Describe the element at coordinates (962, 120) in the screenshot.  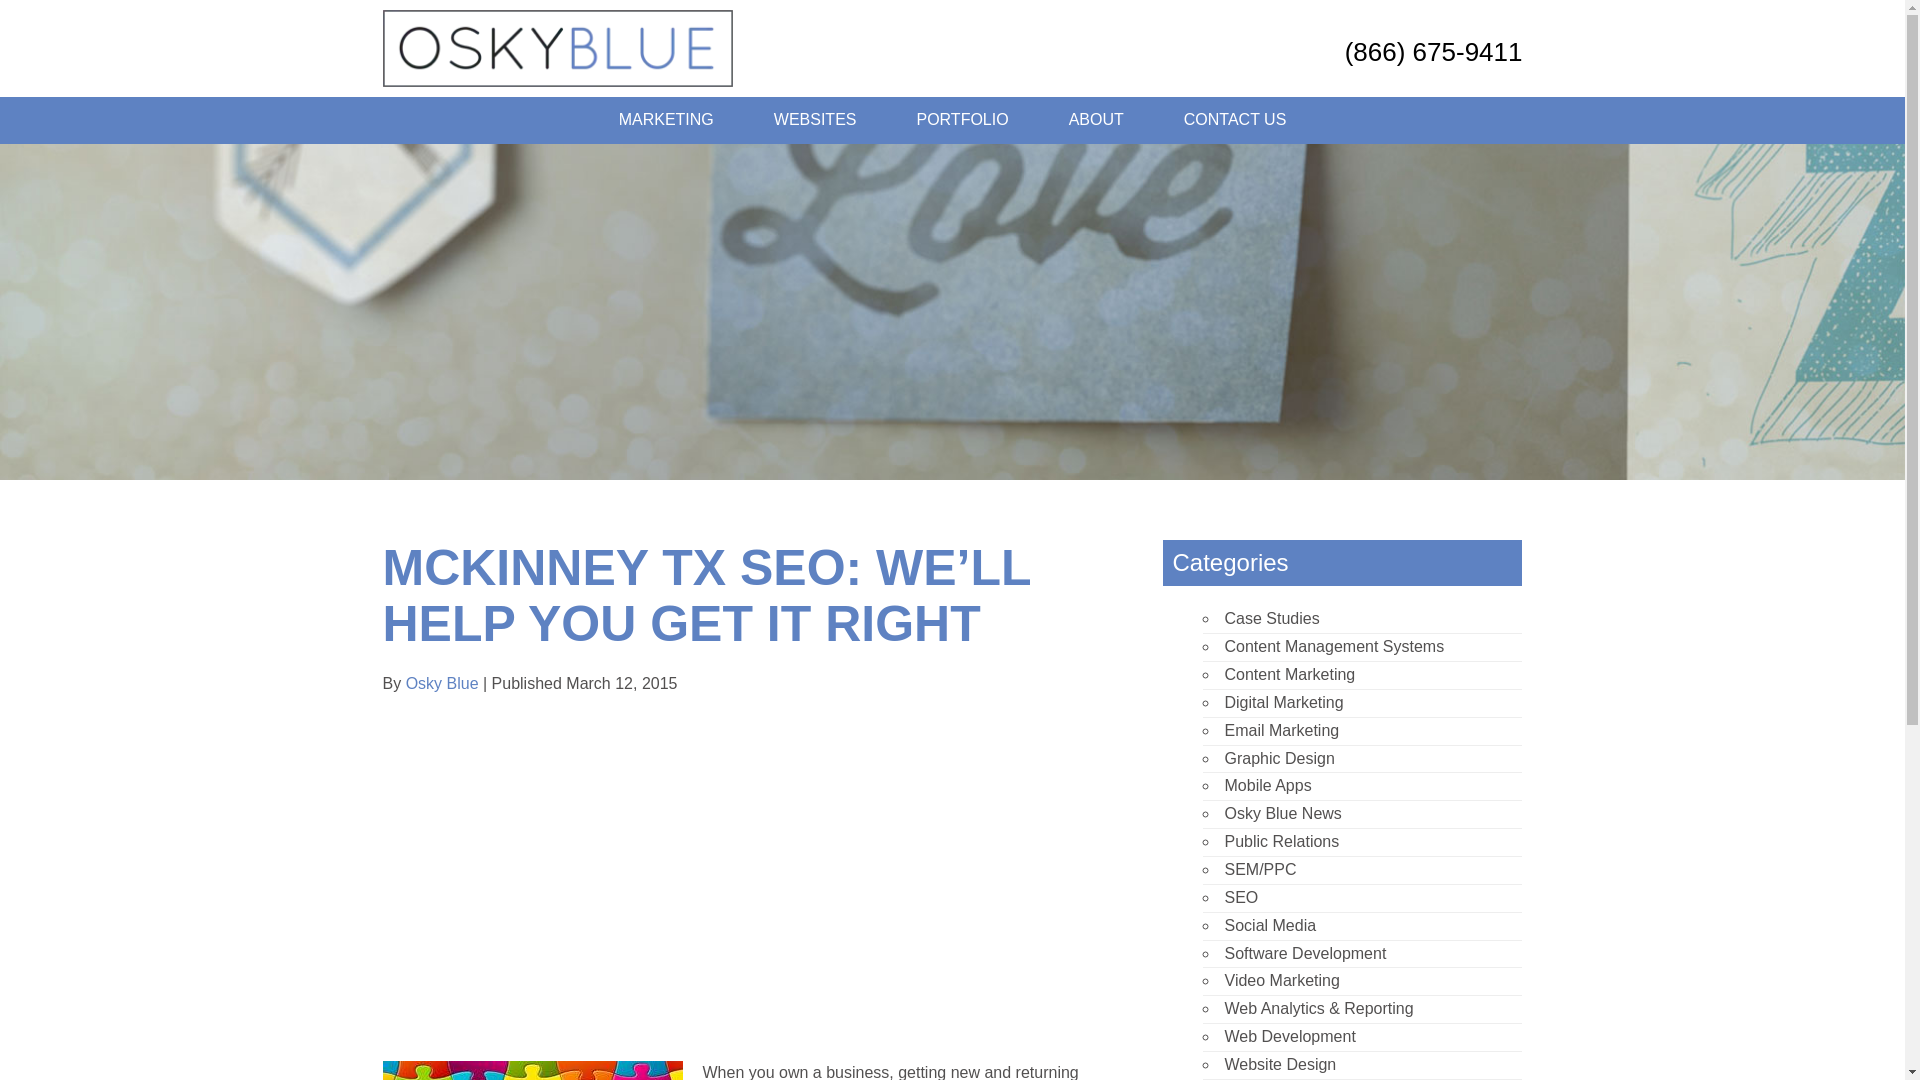
I see `PORTFOLIO` at that location.